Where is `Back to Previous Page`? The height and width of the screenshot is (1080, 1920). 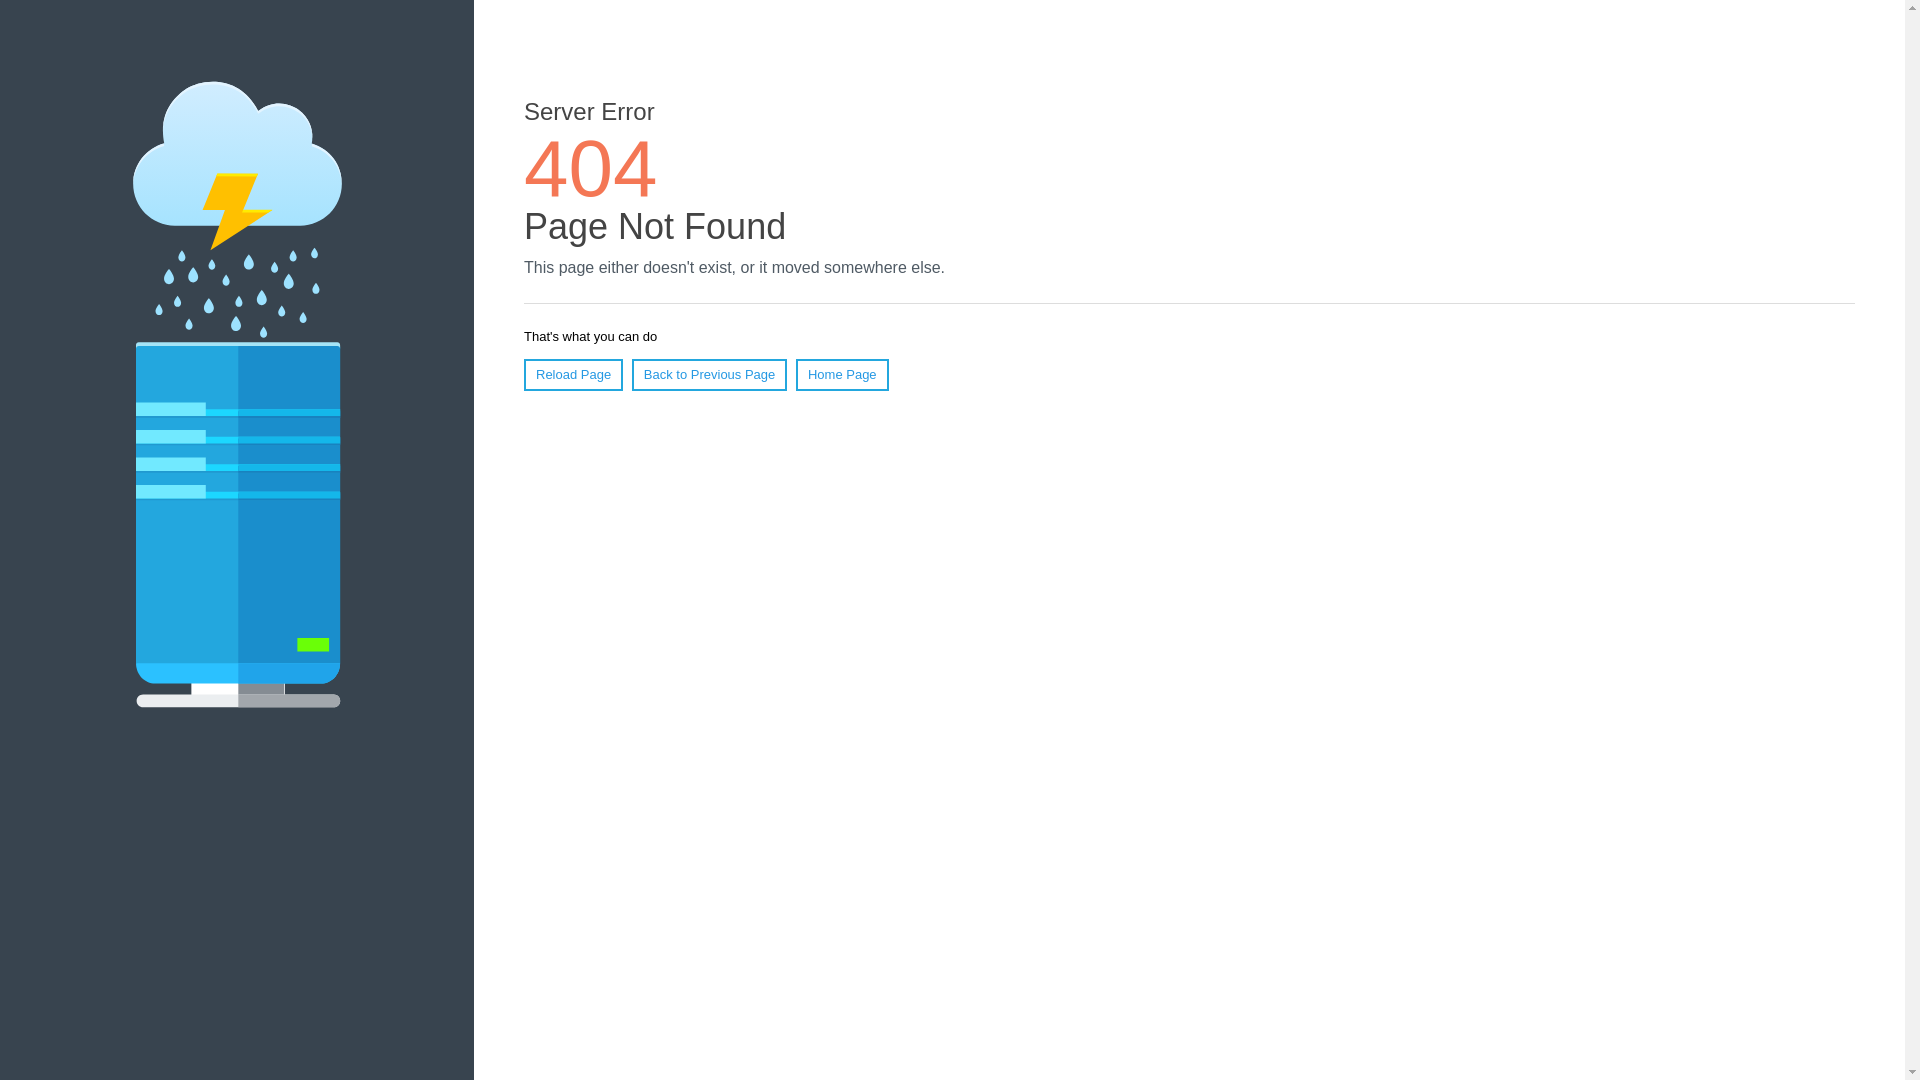
Back to Previous Page is located at coordinates (710, 375).